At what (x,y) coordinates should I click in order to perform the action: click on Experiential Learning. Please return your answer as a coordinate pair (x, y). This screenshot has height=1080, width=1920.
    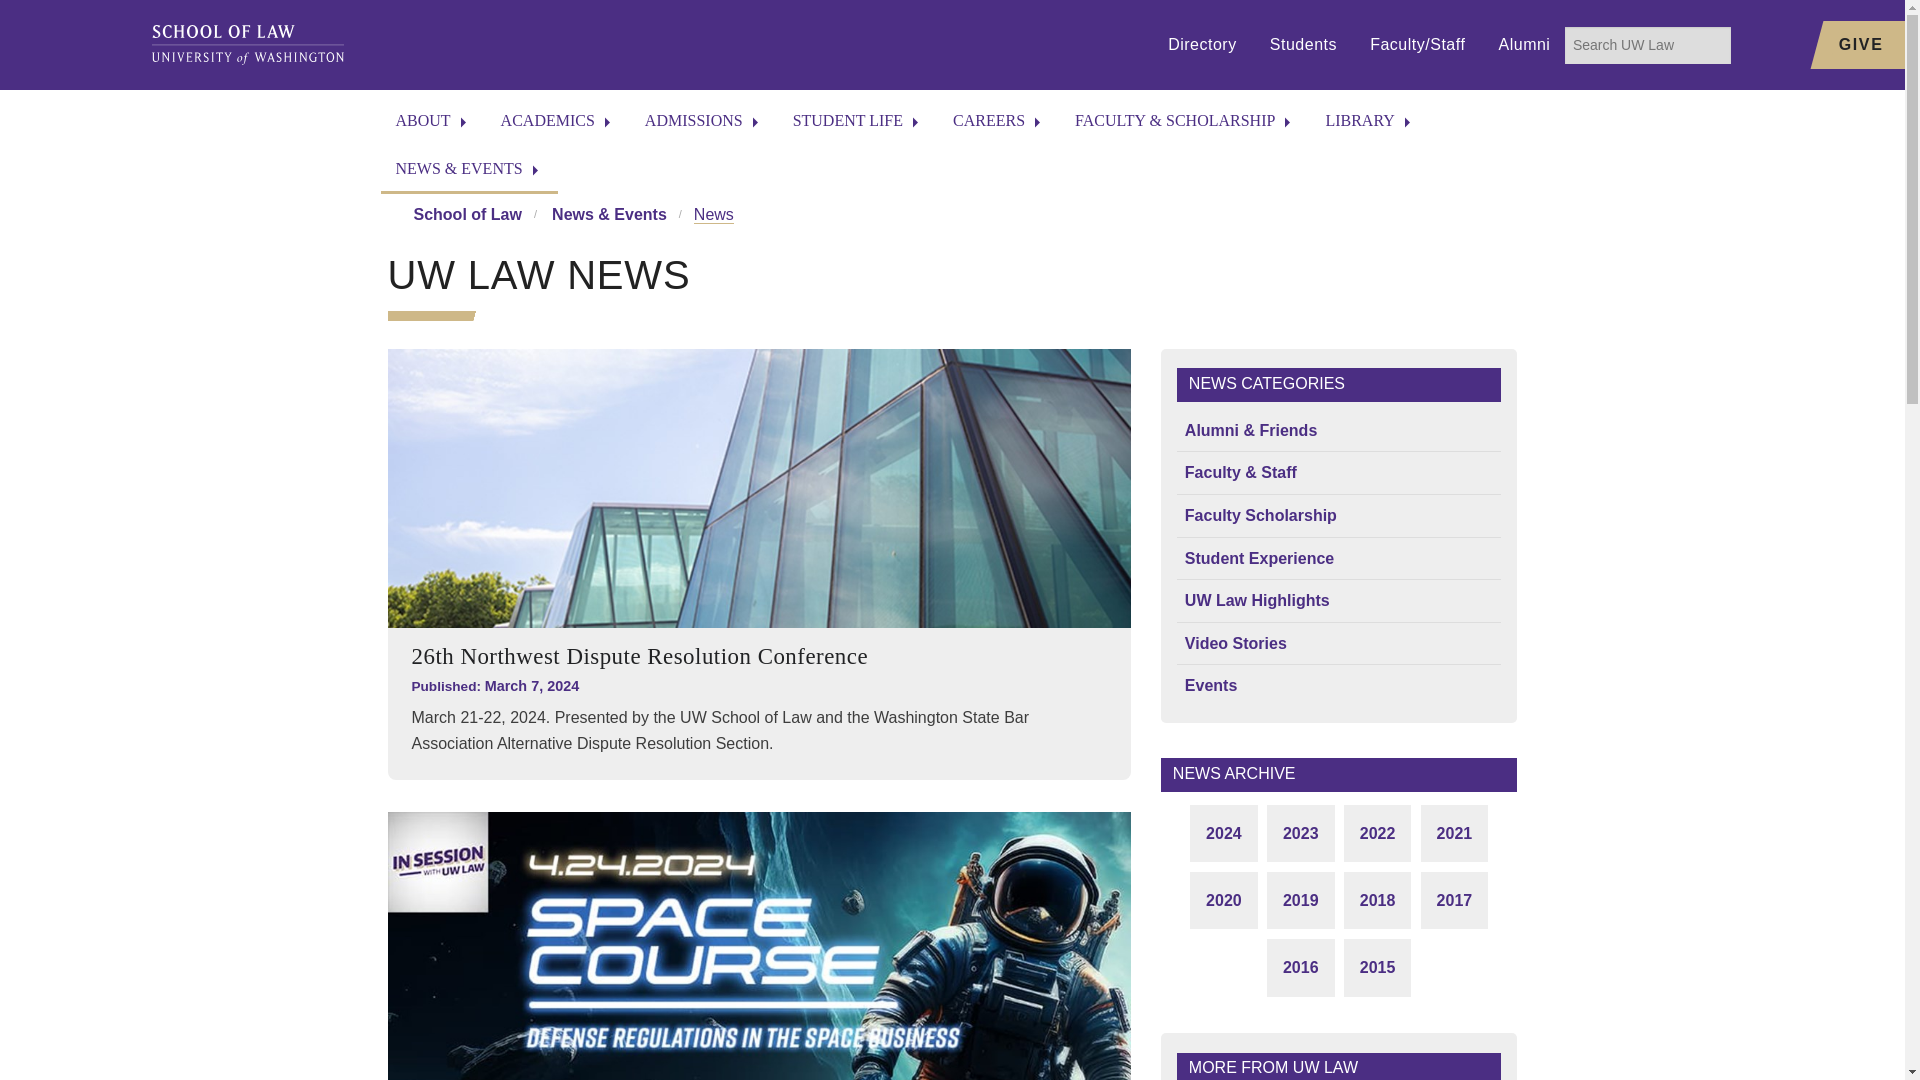
    Looking at the image, I should click on (558, 360).